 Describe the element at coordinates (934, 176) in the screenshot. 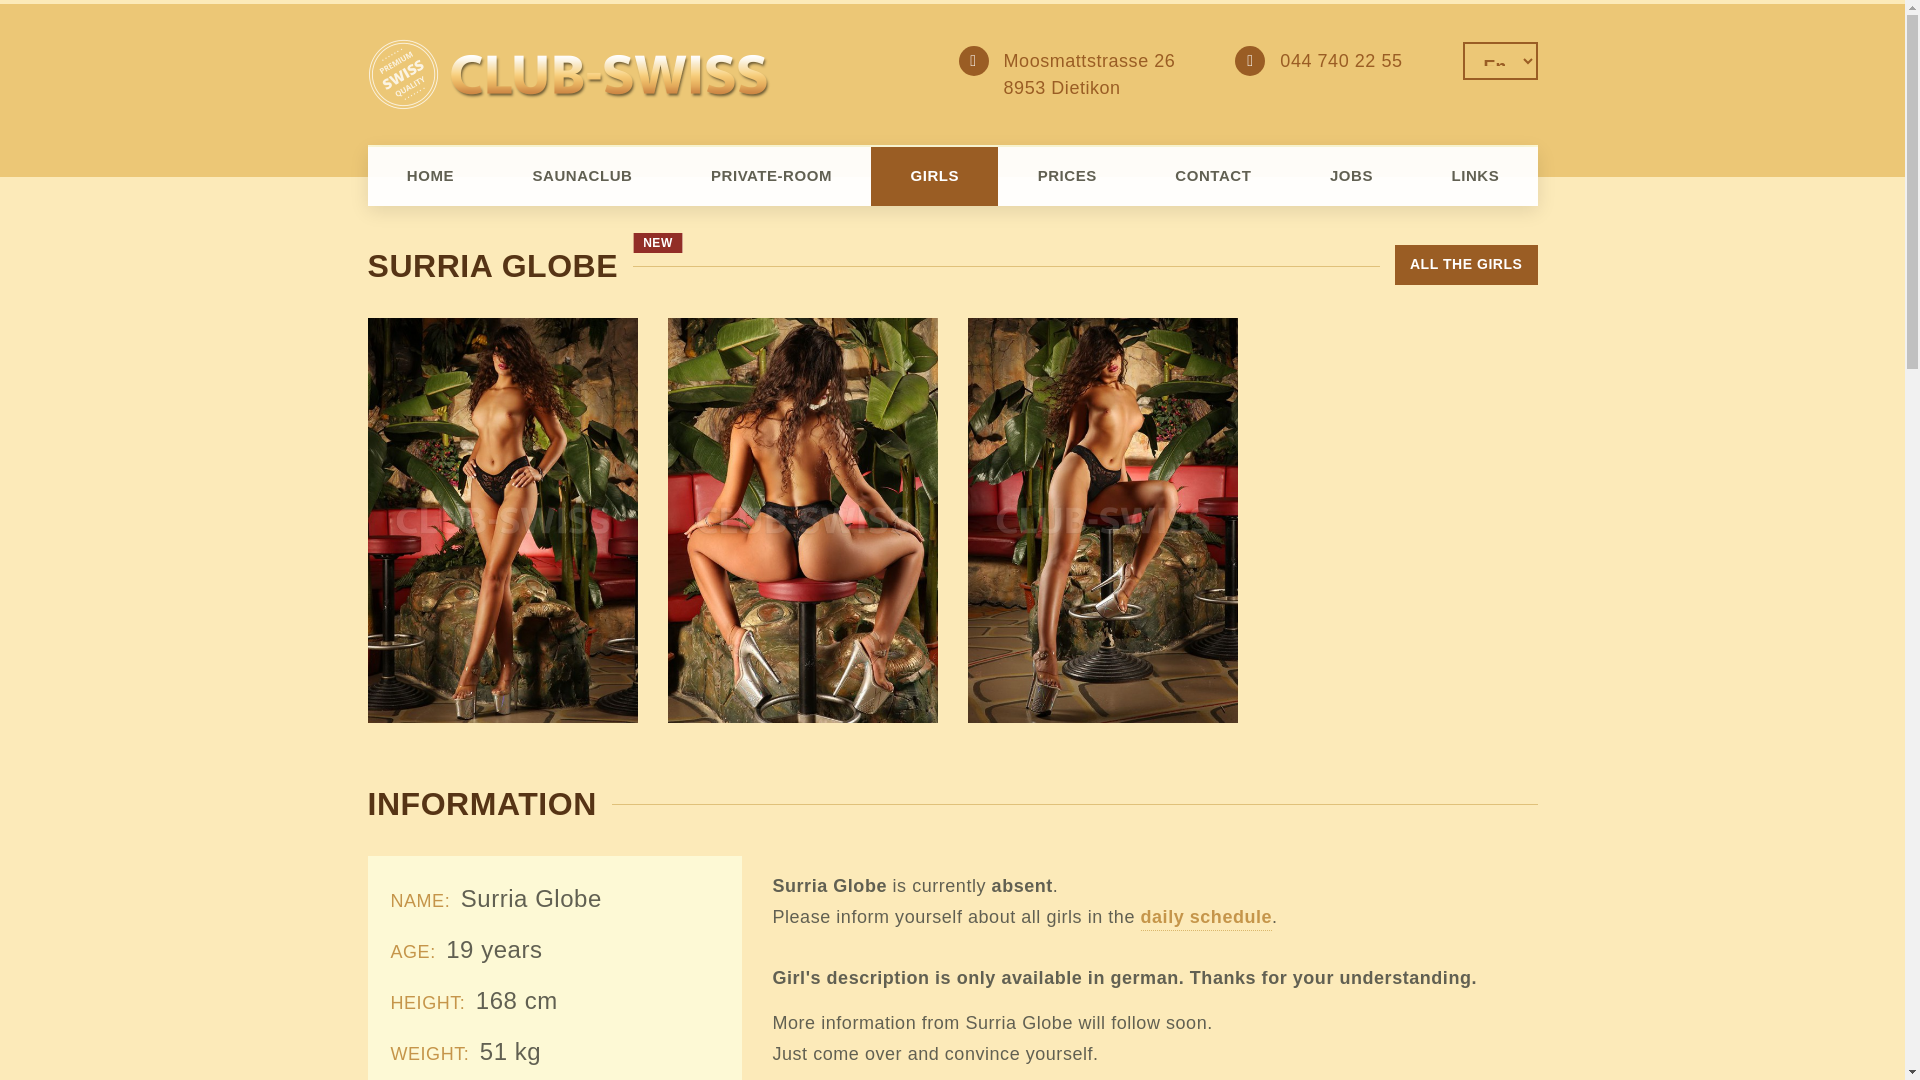

I see `GIRLS` at that location.